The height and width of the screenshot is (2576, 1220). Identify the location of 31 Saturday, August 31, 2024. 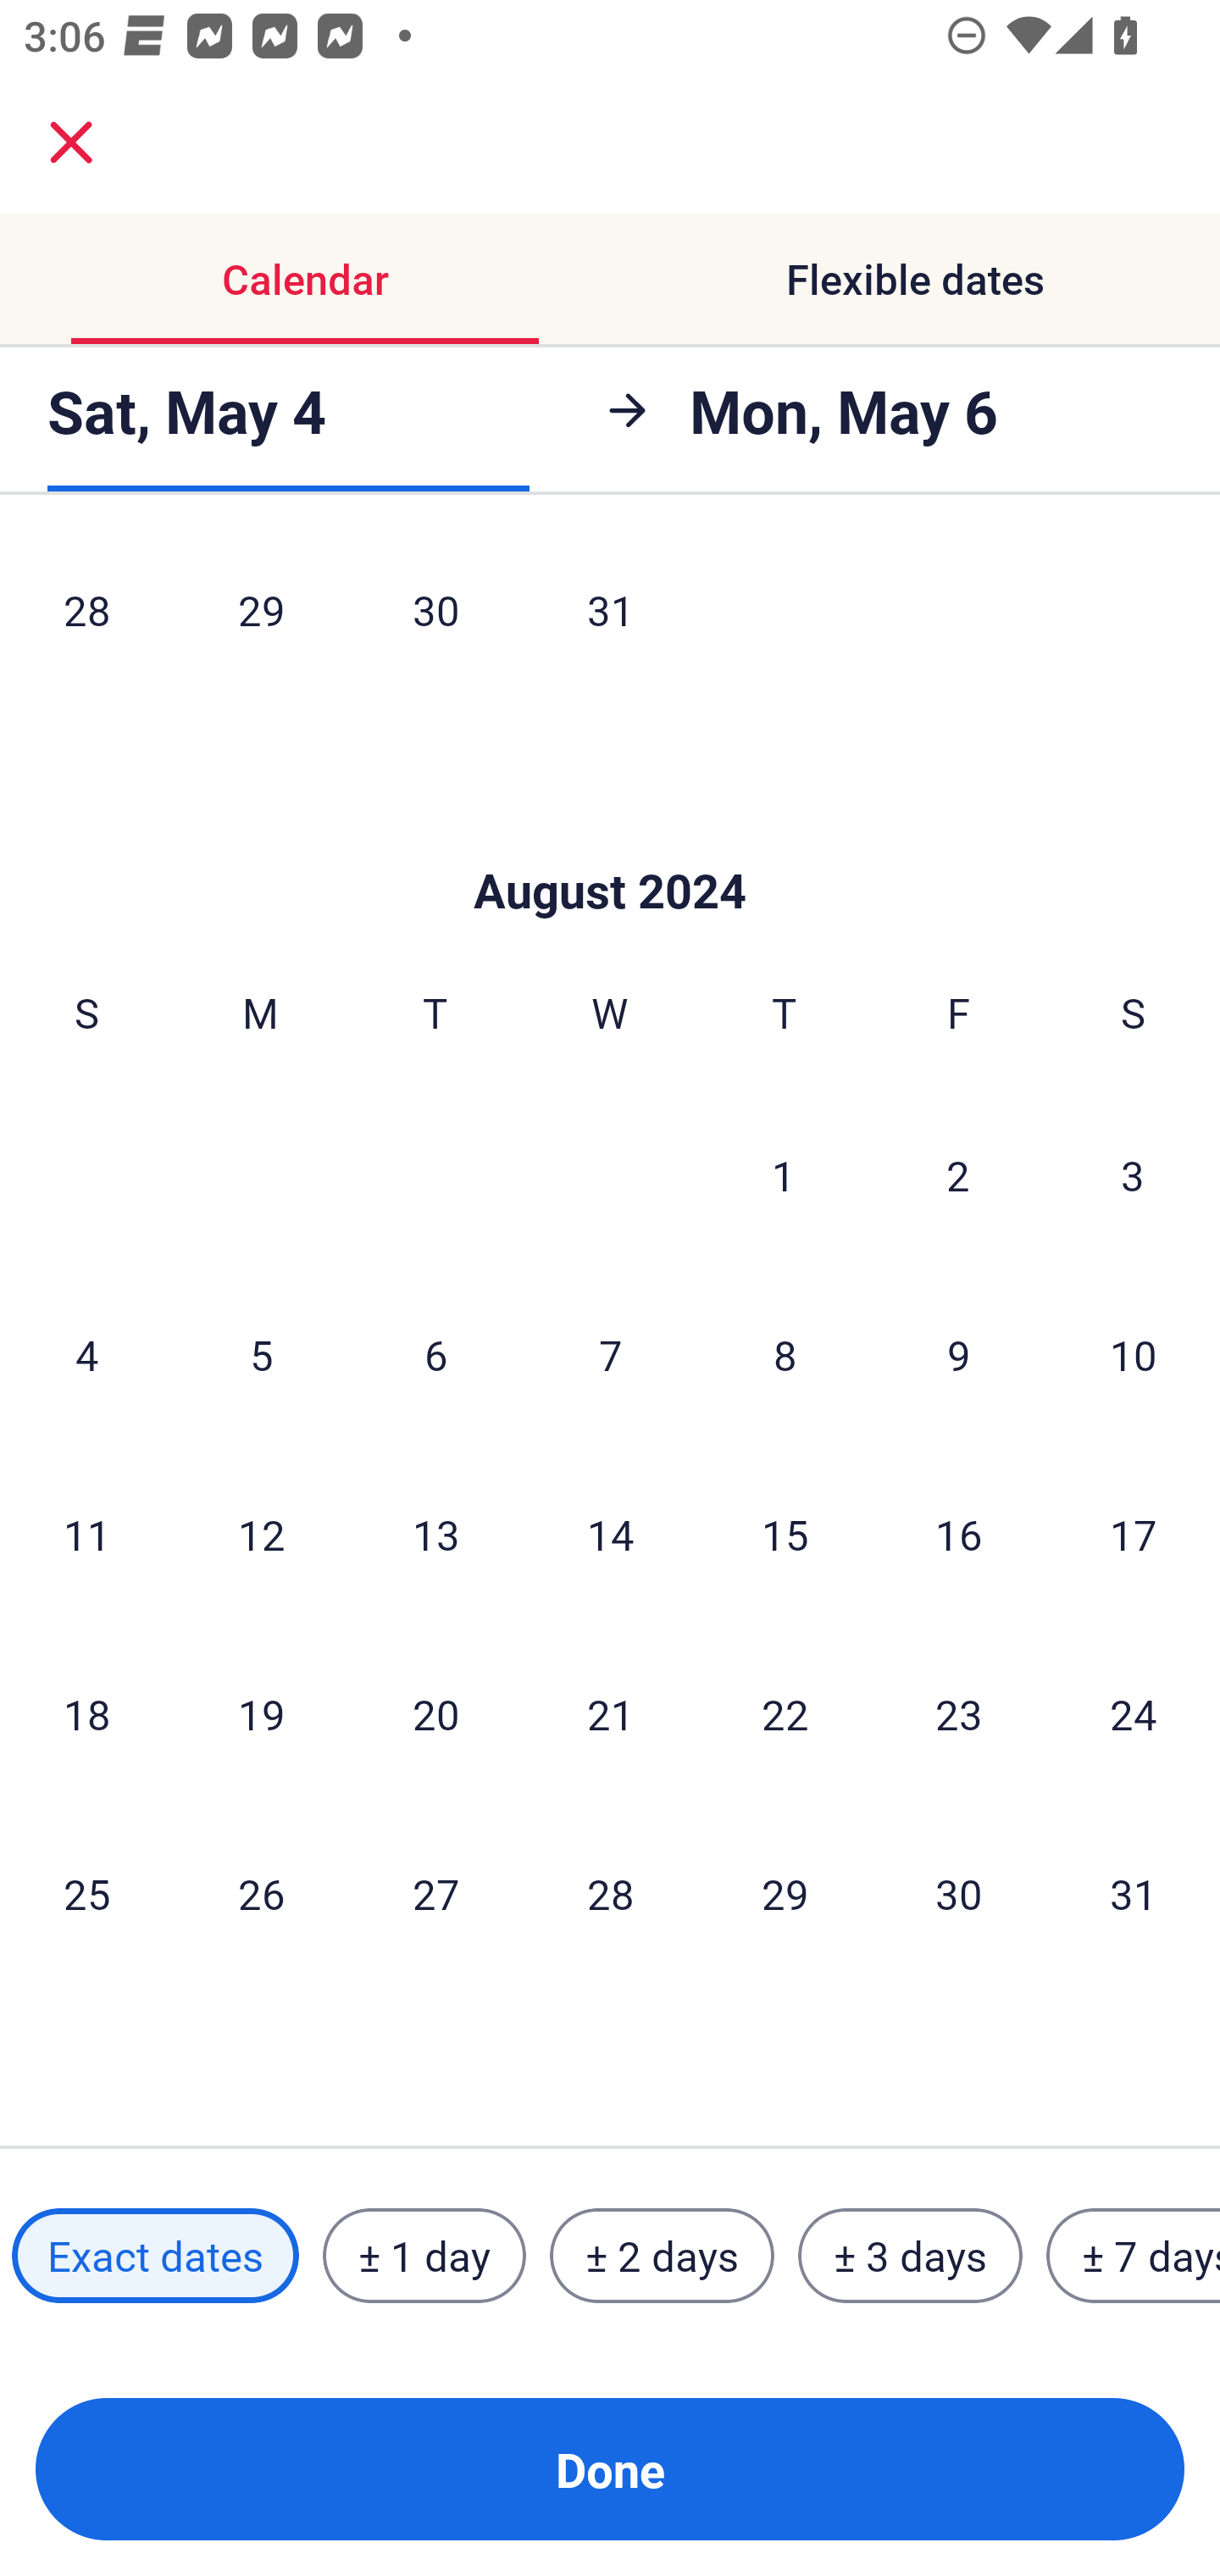
(1134, 1893).